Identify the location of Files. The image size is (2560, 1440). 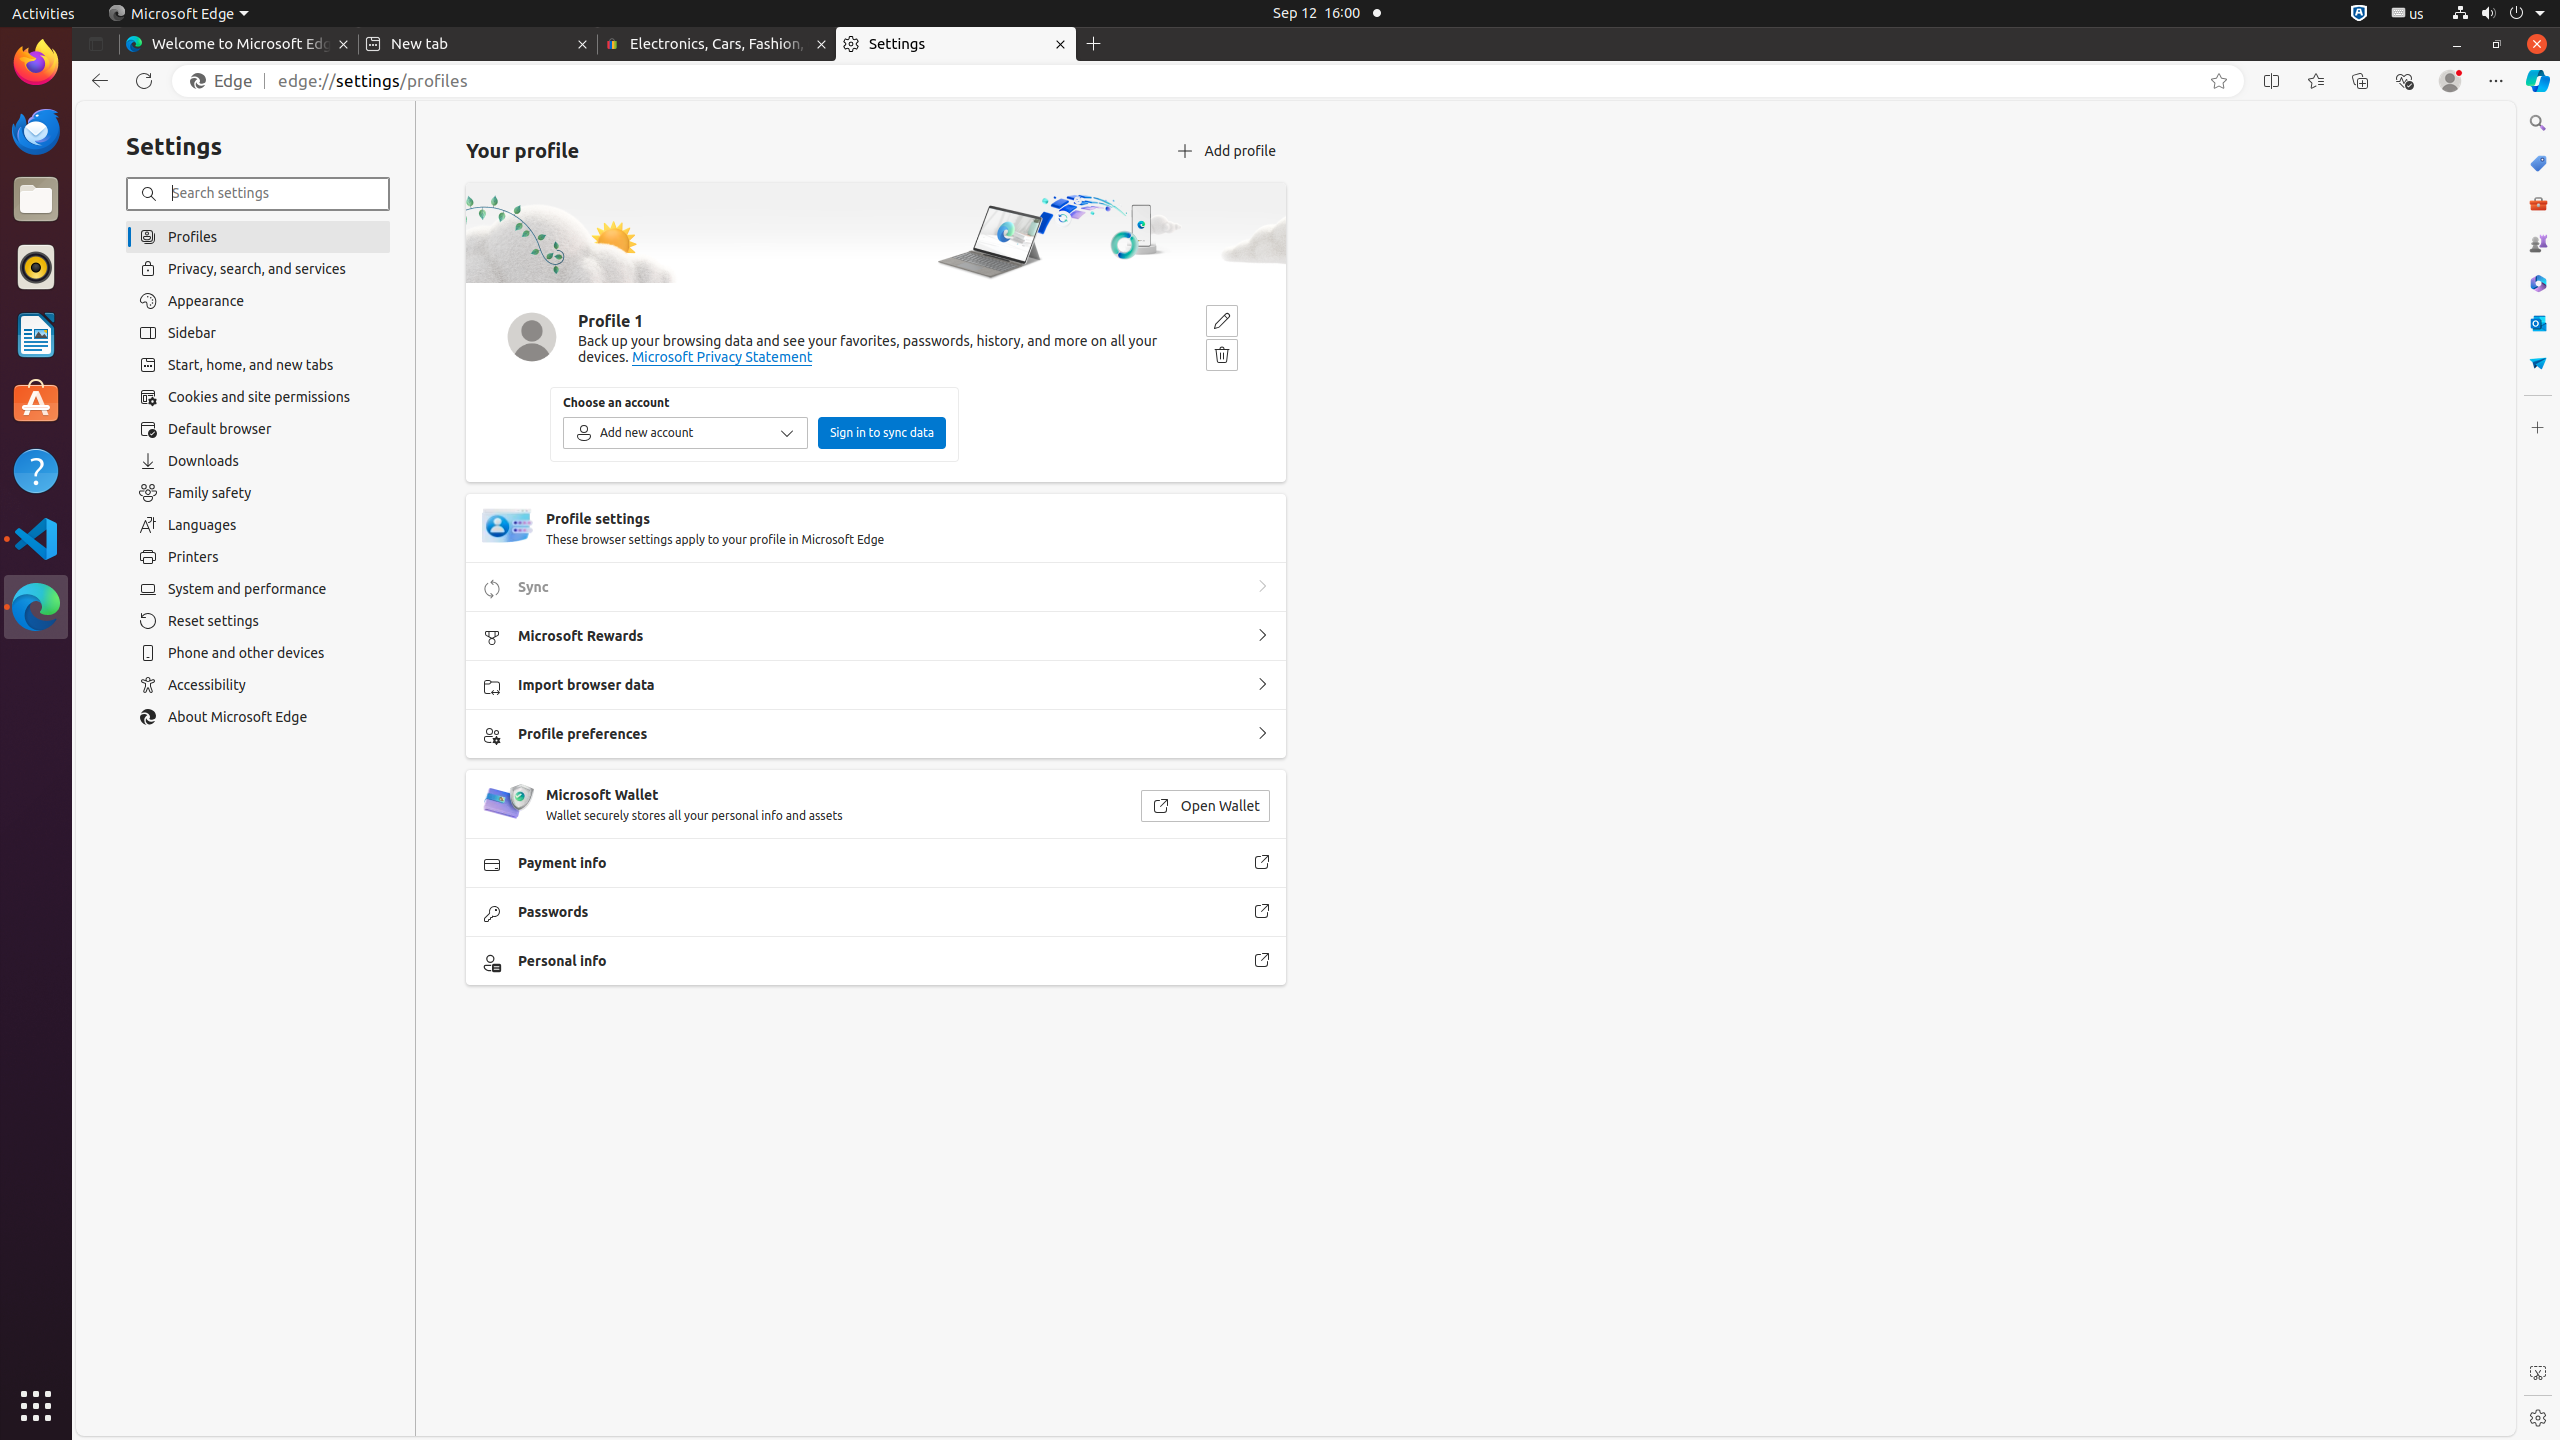
(36, 200).